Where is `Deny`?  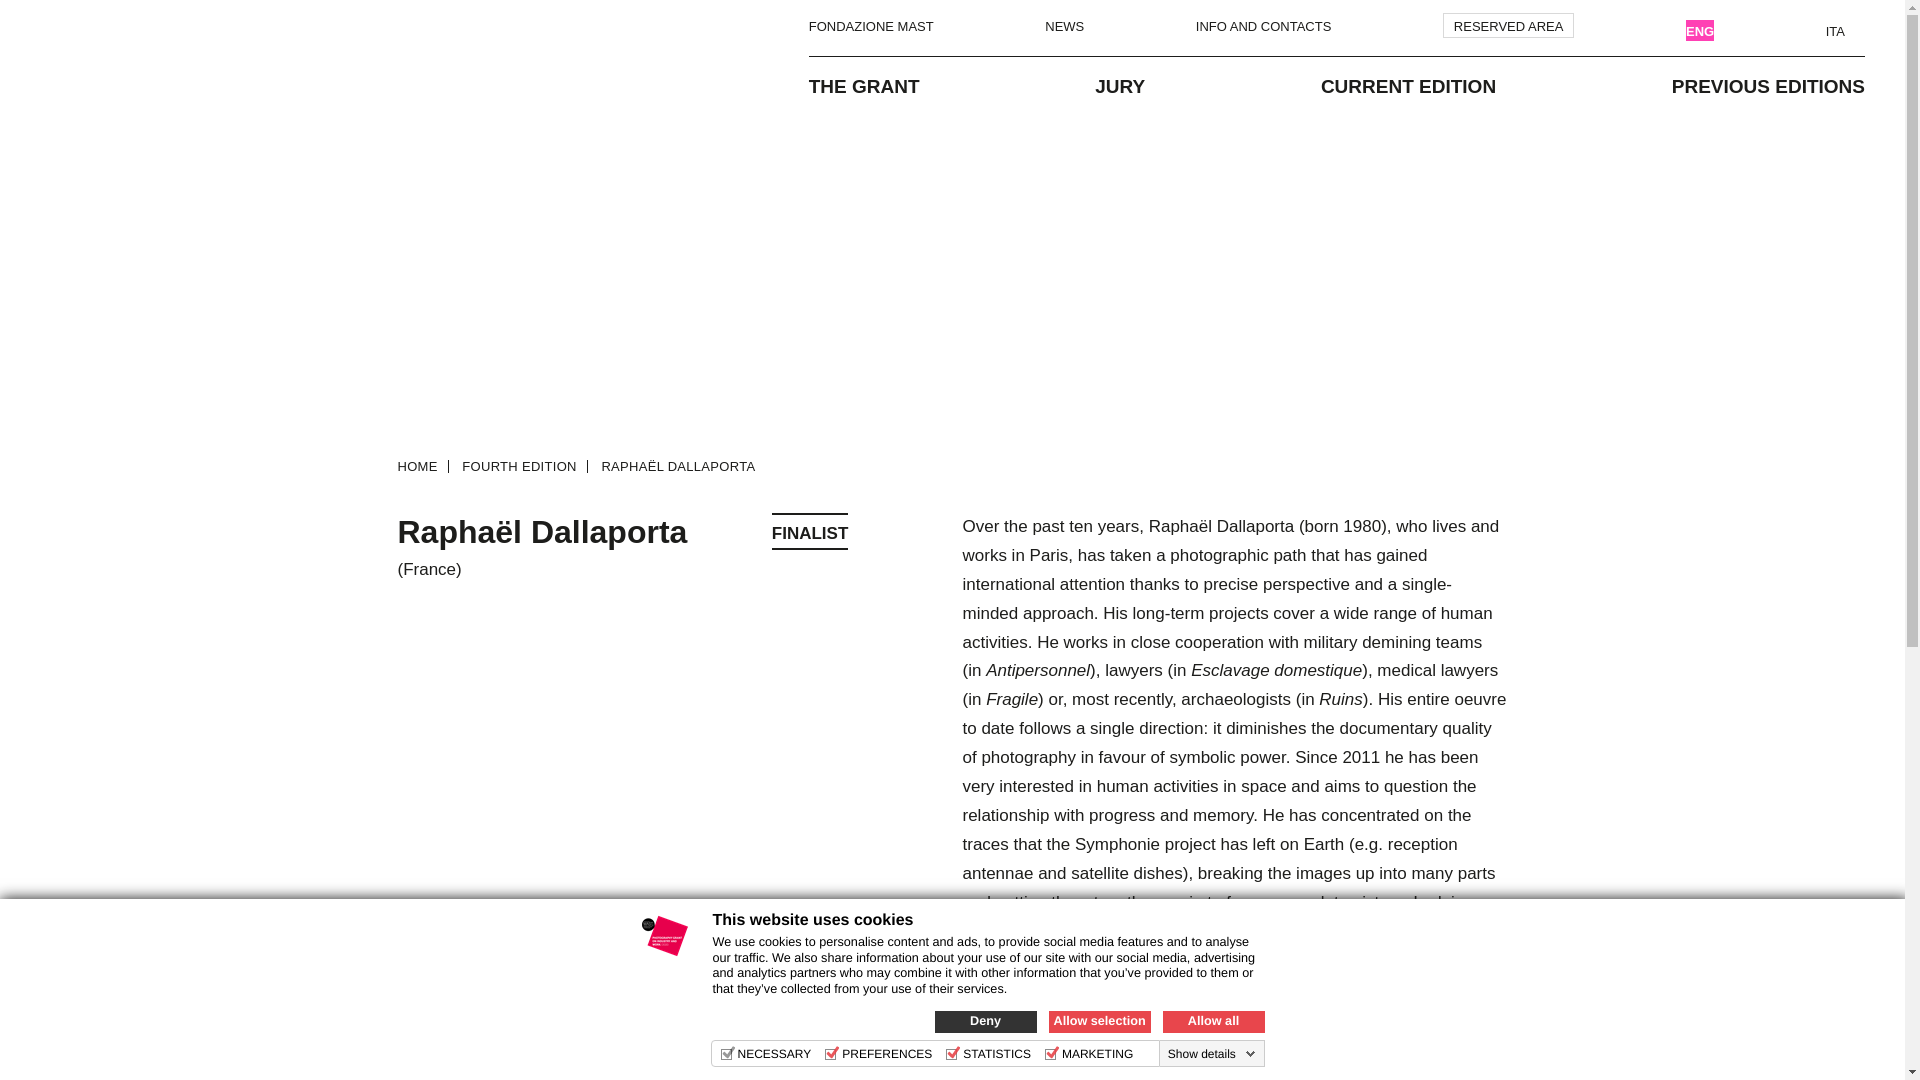
Deny is located at coordinates (984, 1021).